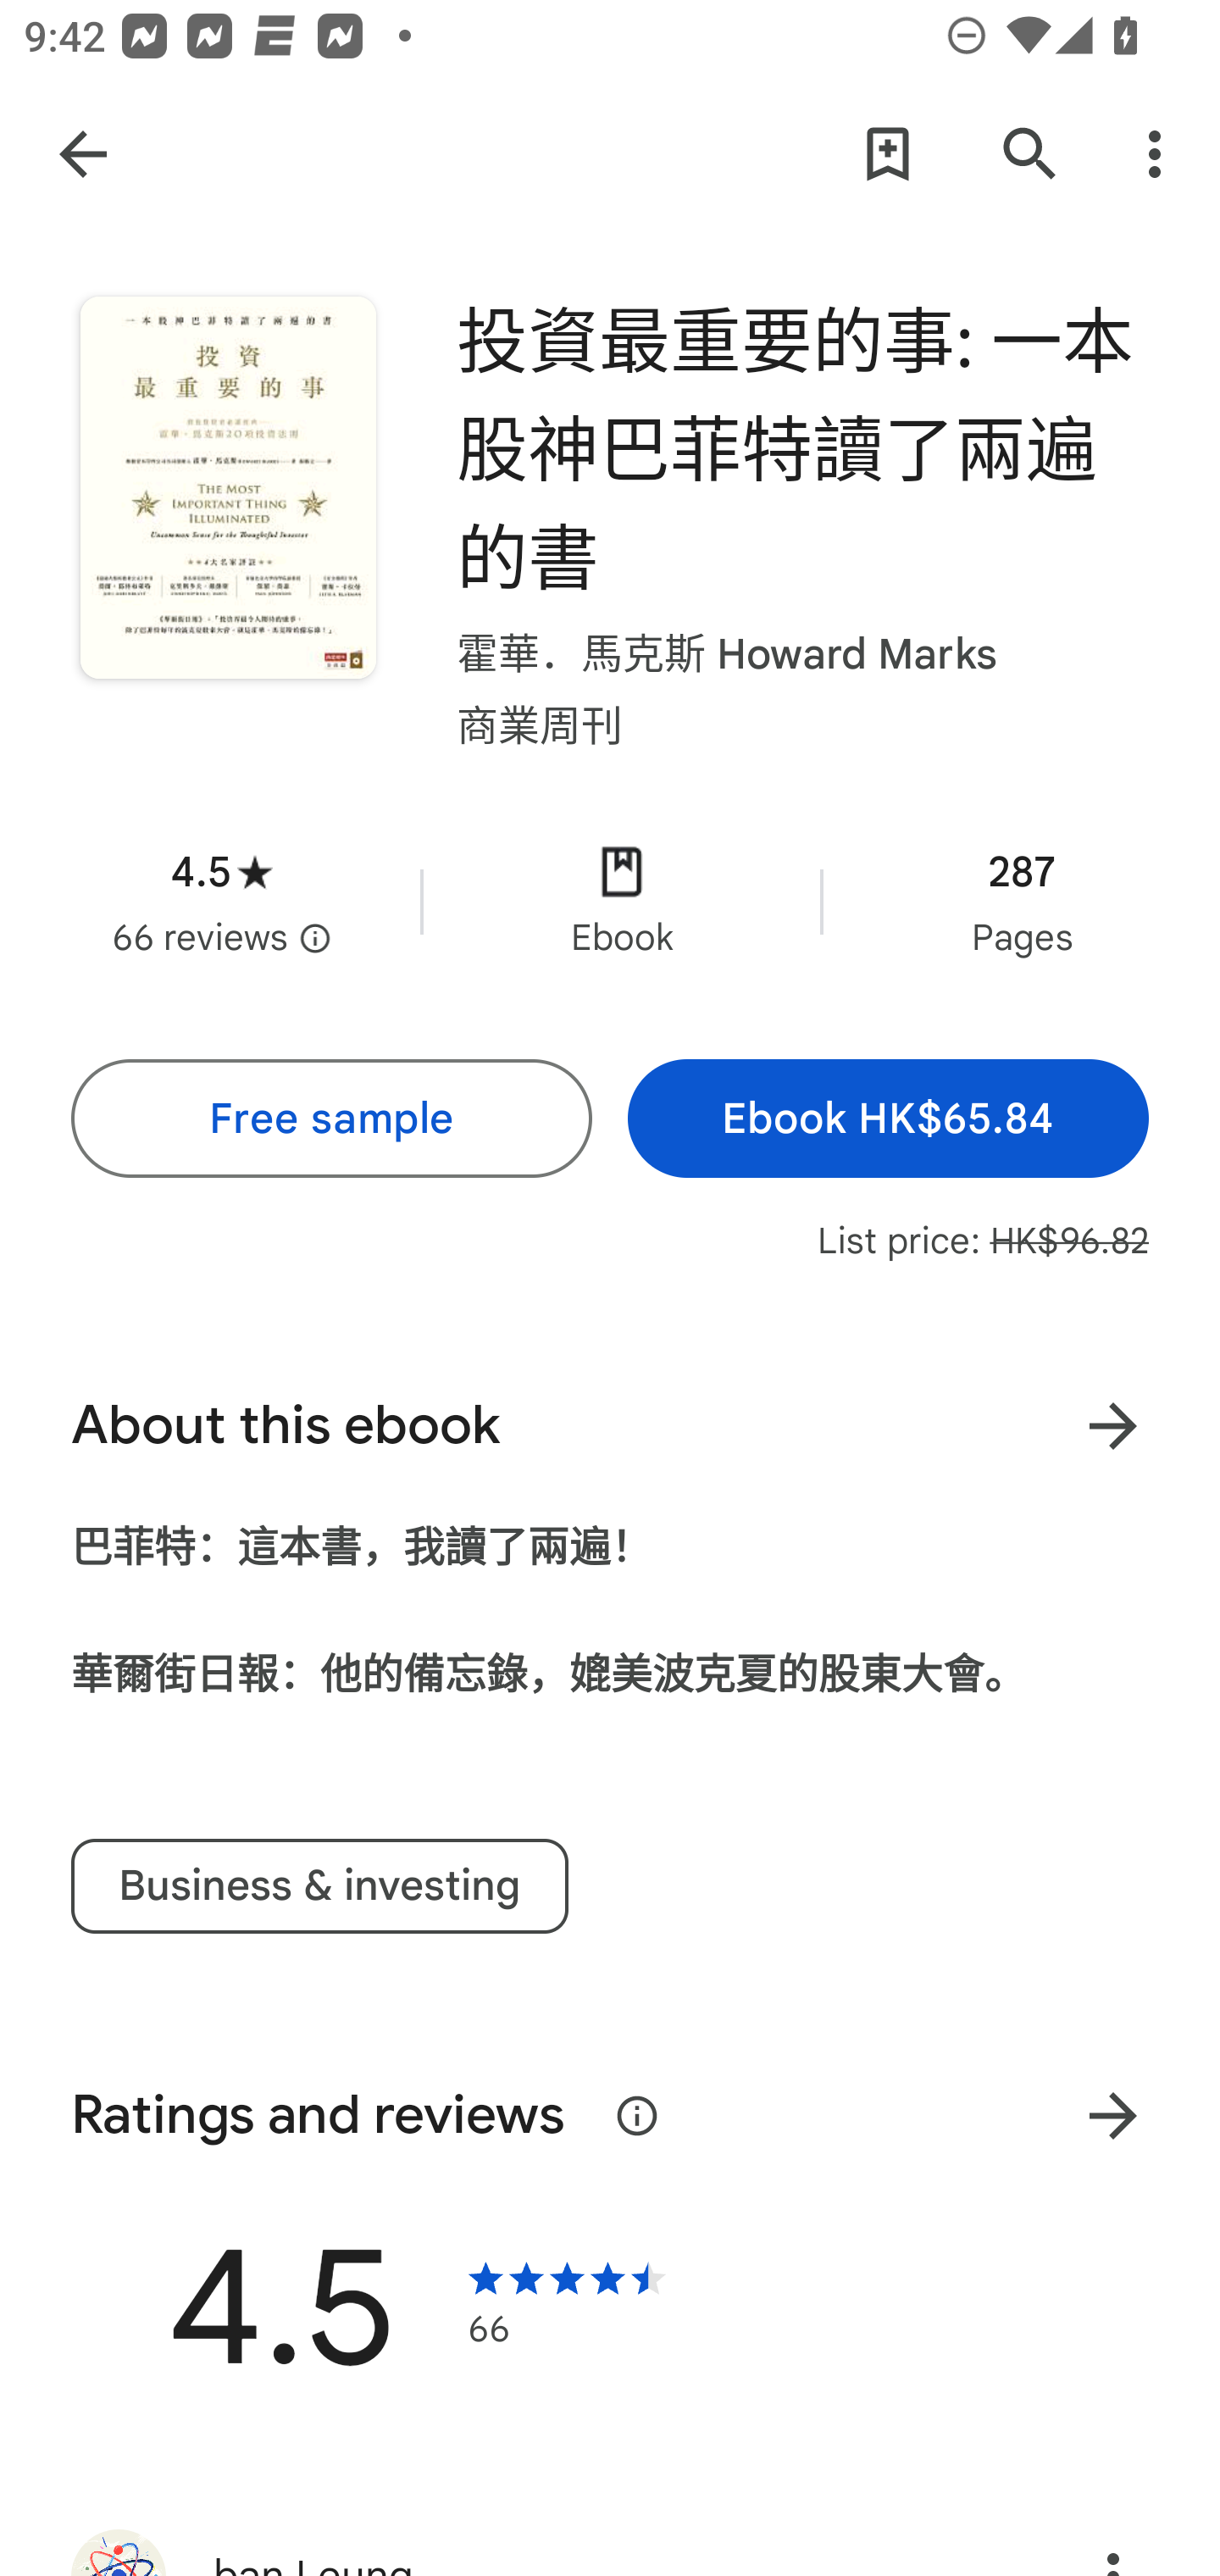 The width and height of the screenshot is (1220, 2576). What do you see at coordinates (888, 1118) in the screenshot?
I see `Ebook HK$65.84` at bounding box center [888, 1118].